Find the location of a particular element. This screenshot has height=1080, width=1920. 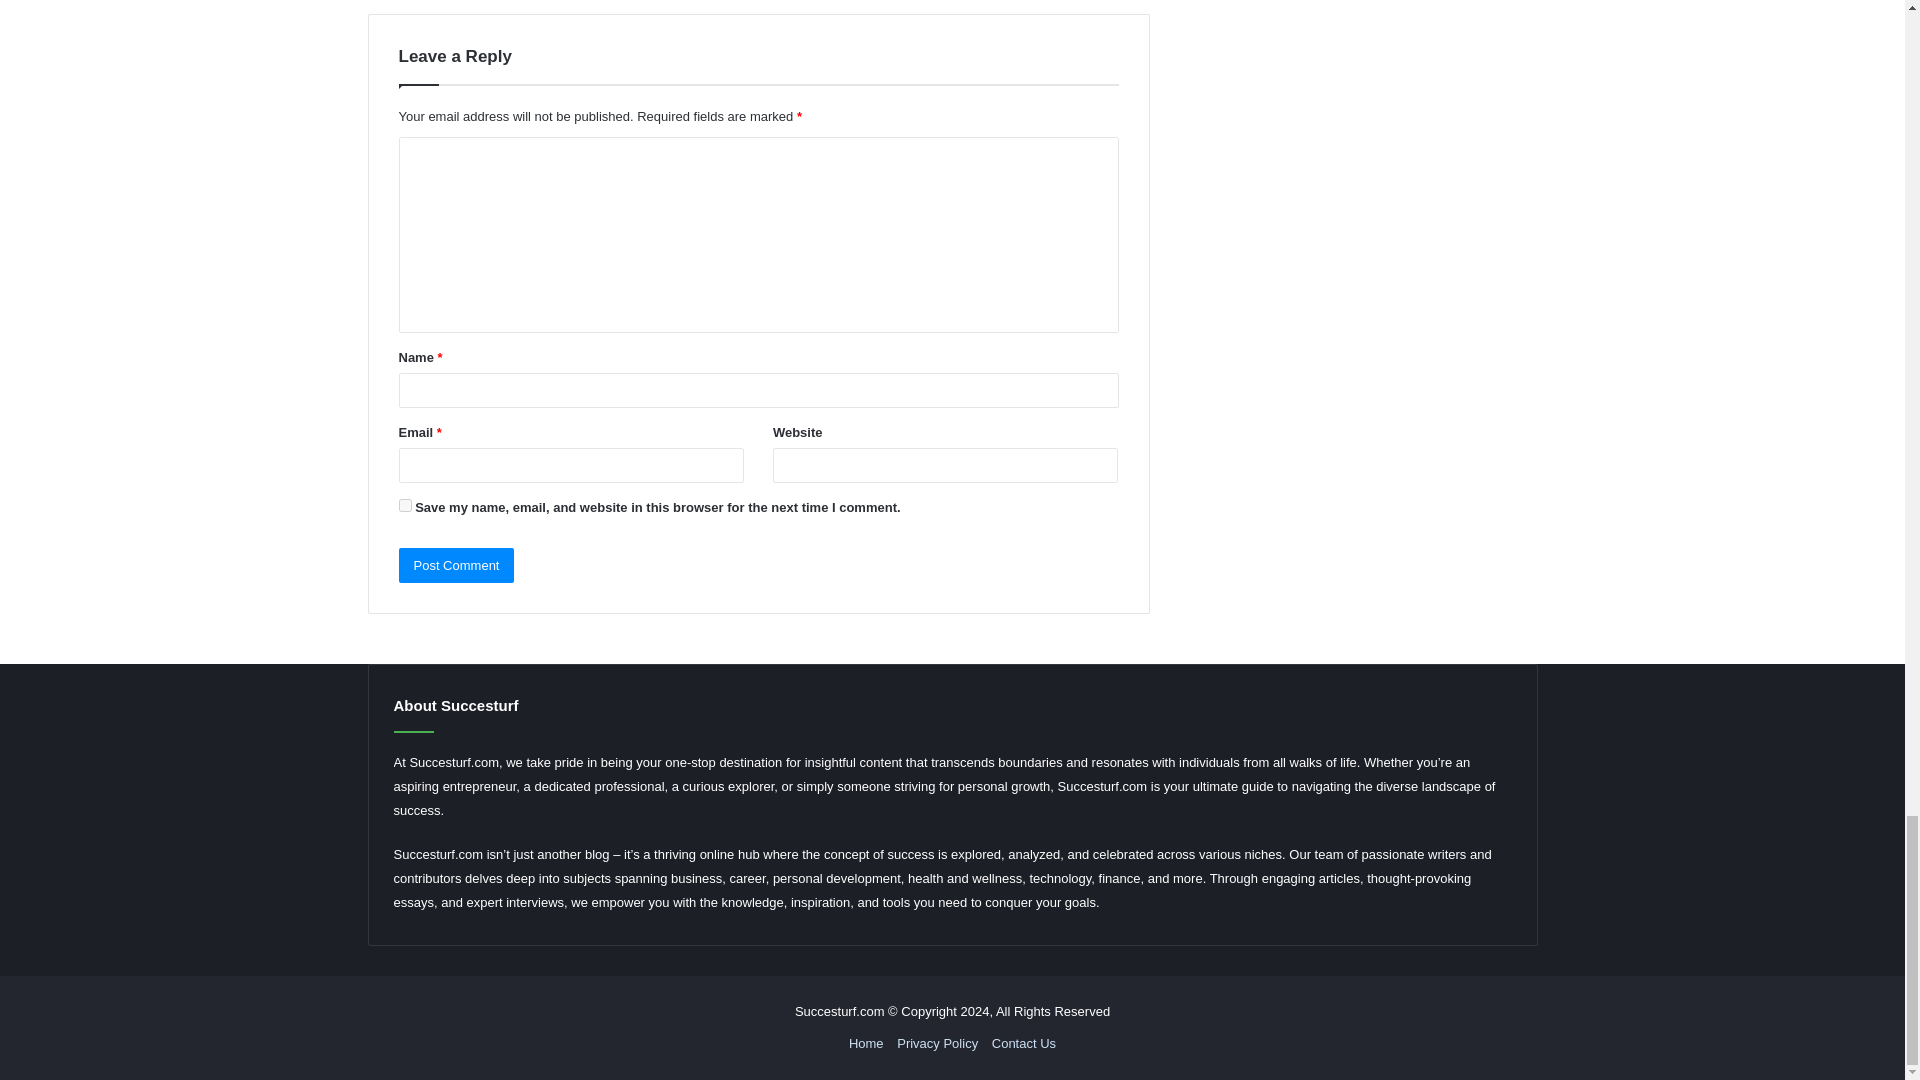

yes is located at coordinates (404, 504).